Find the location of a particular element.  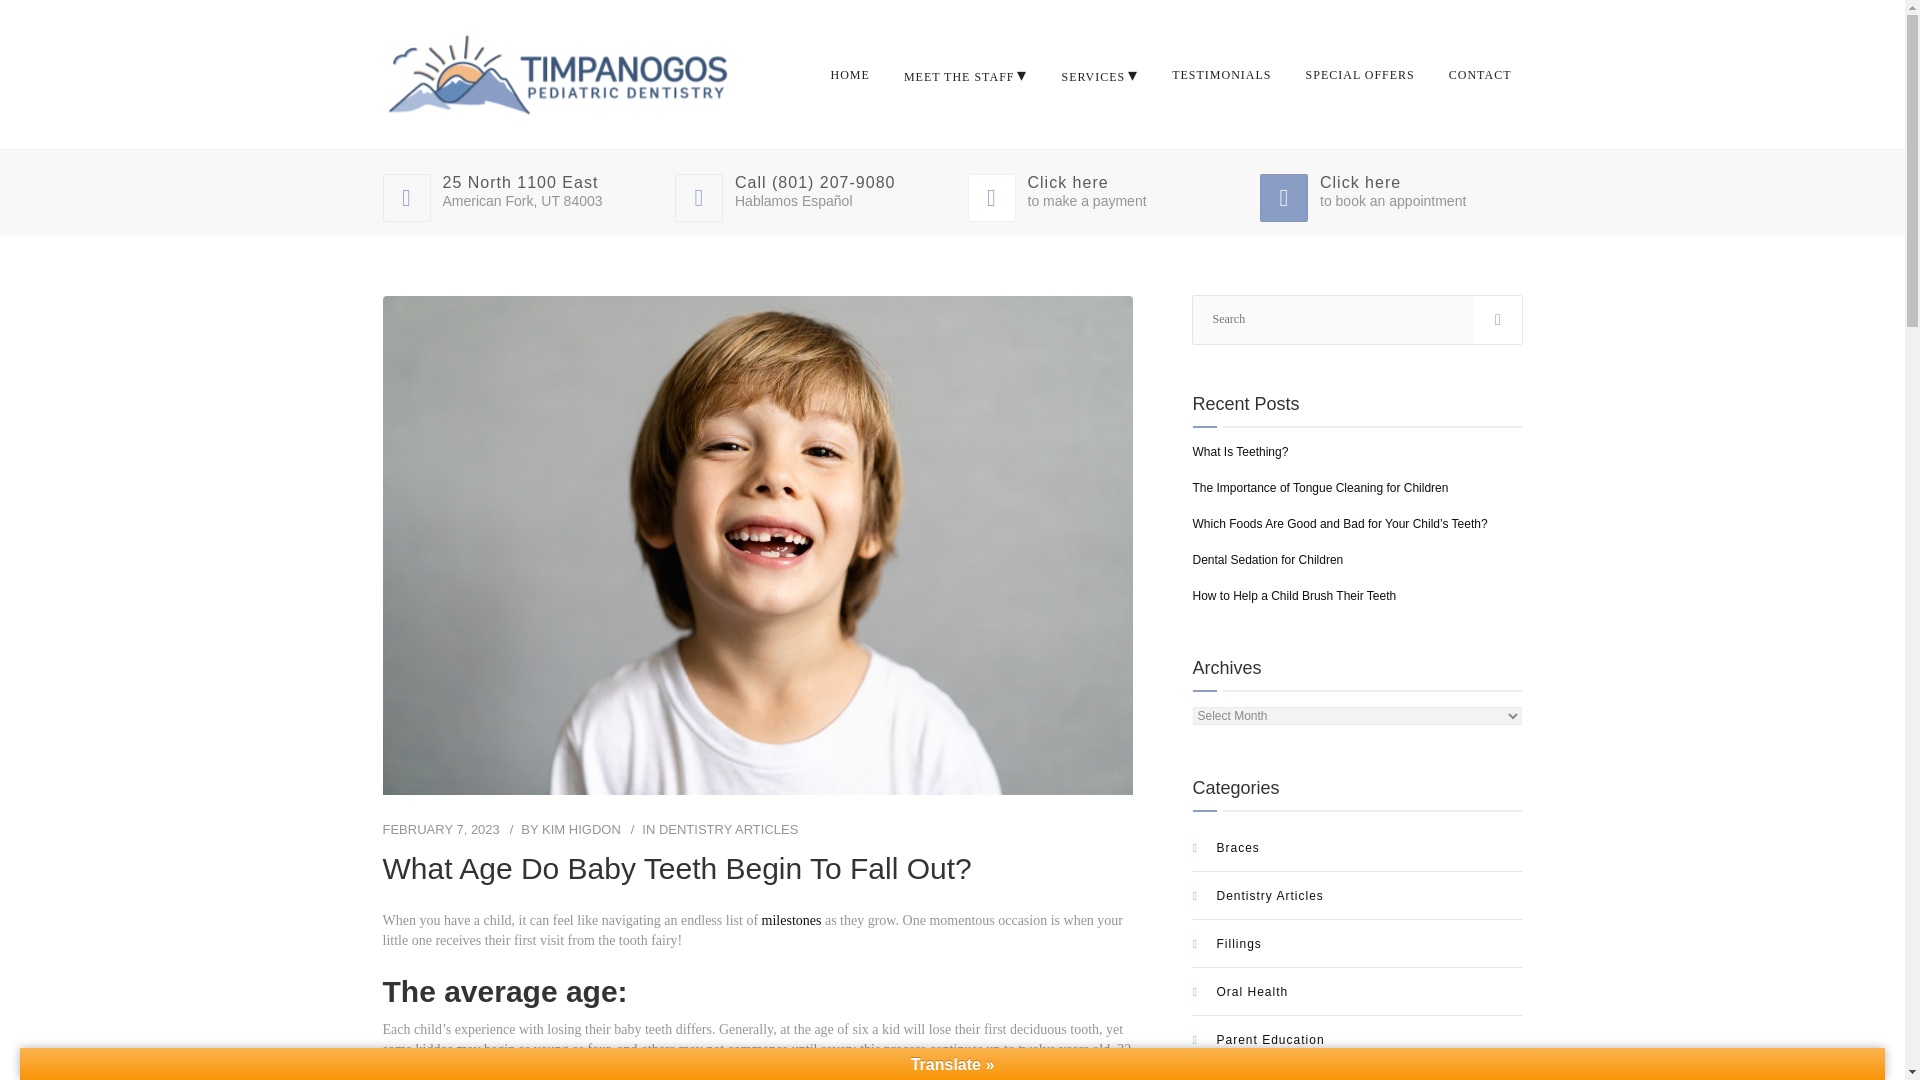

DENTISTRY ARTICLES is located at coordinates (728, 829).